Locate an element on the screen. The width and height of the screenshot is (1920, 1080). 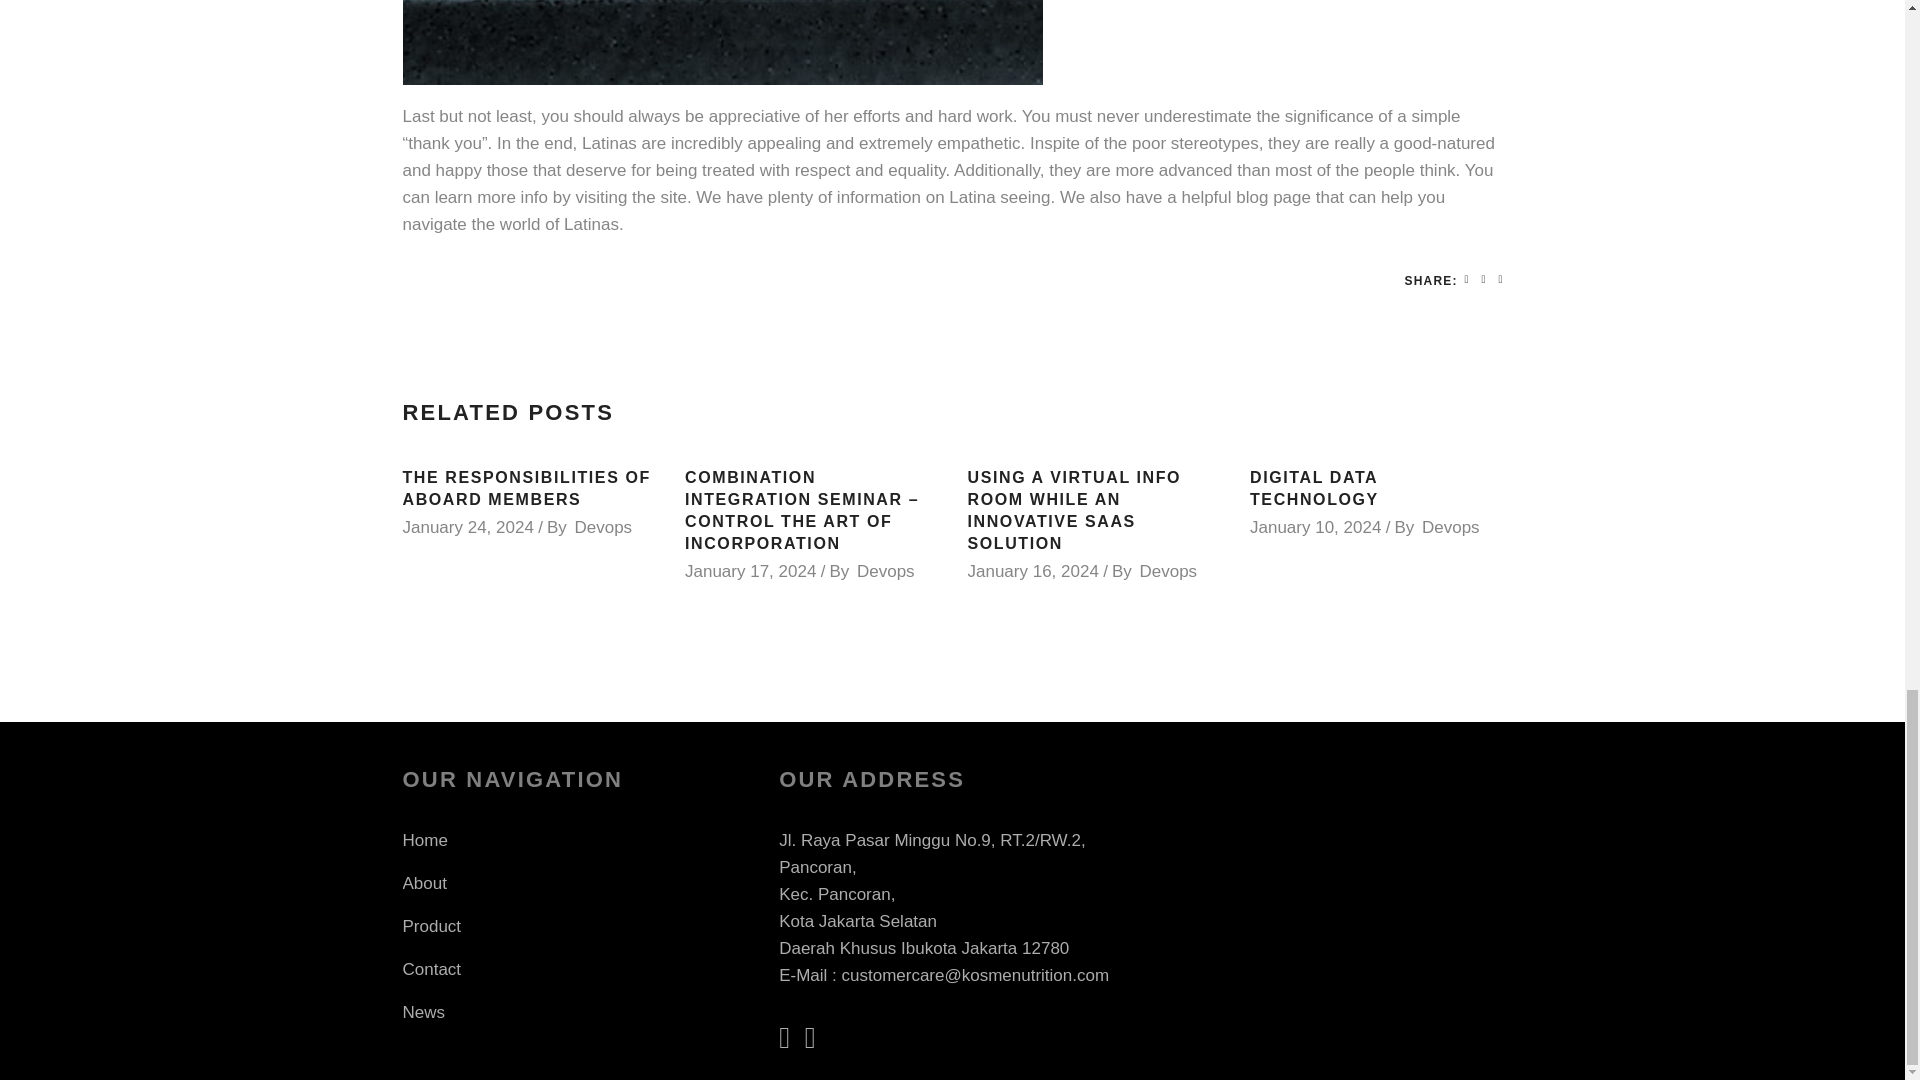
Digital Data Technology is located at coordinates (1314, 488).